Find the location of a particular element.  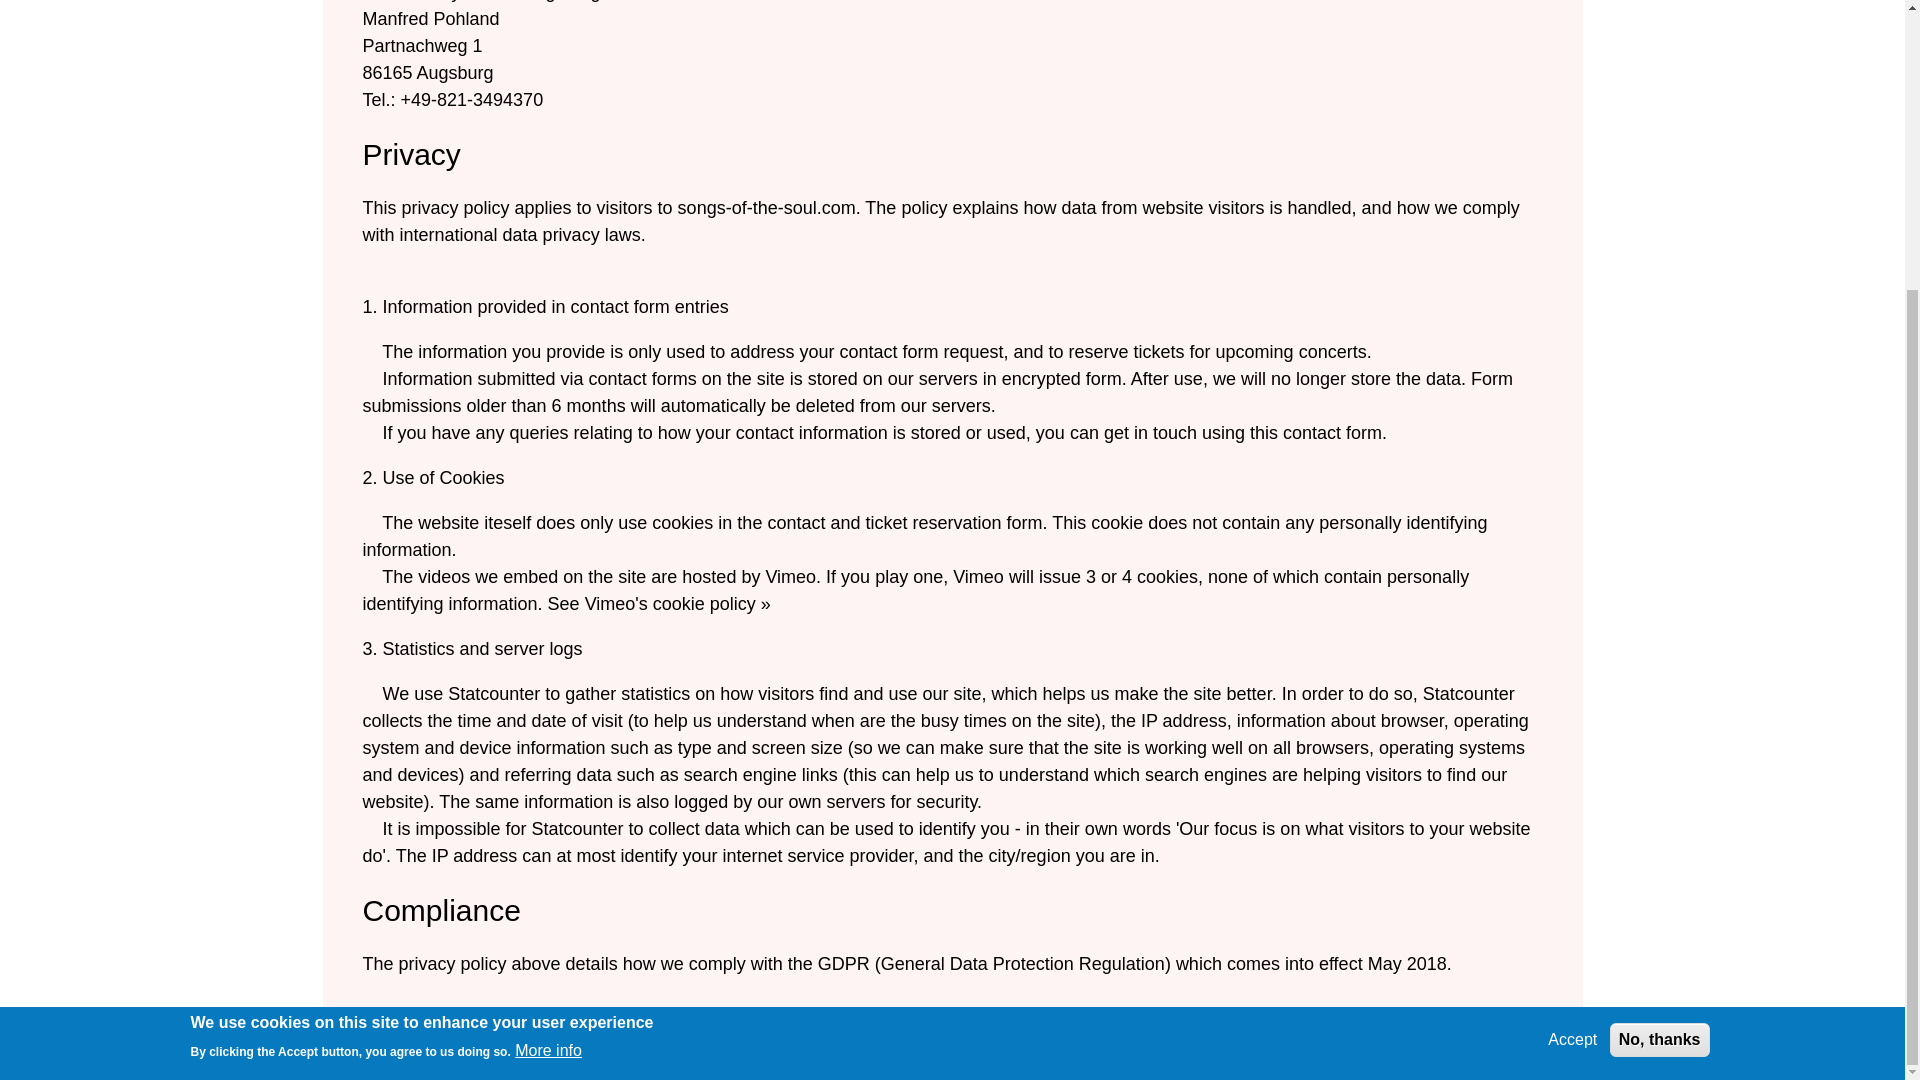

No, thanks is located at coordinates (1660, 656).